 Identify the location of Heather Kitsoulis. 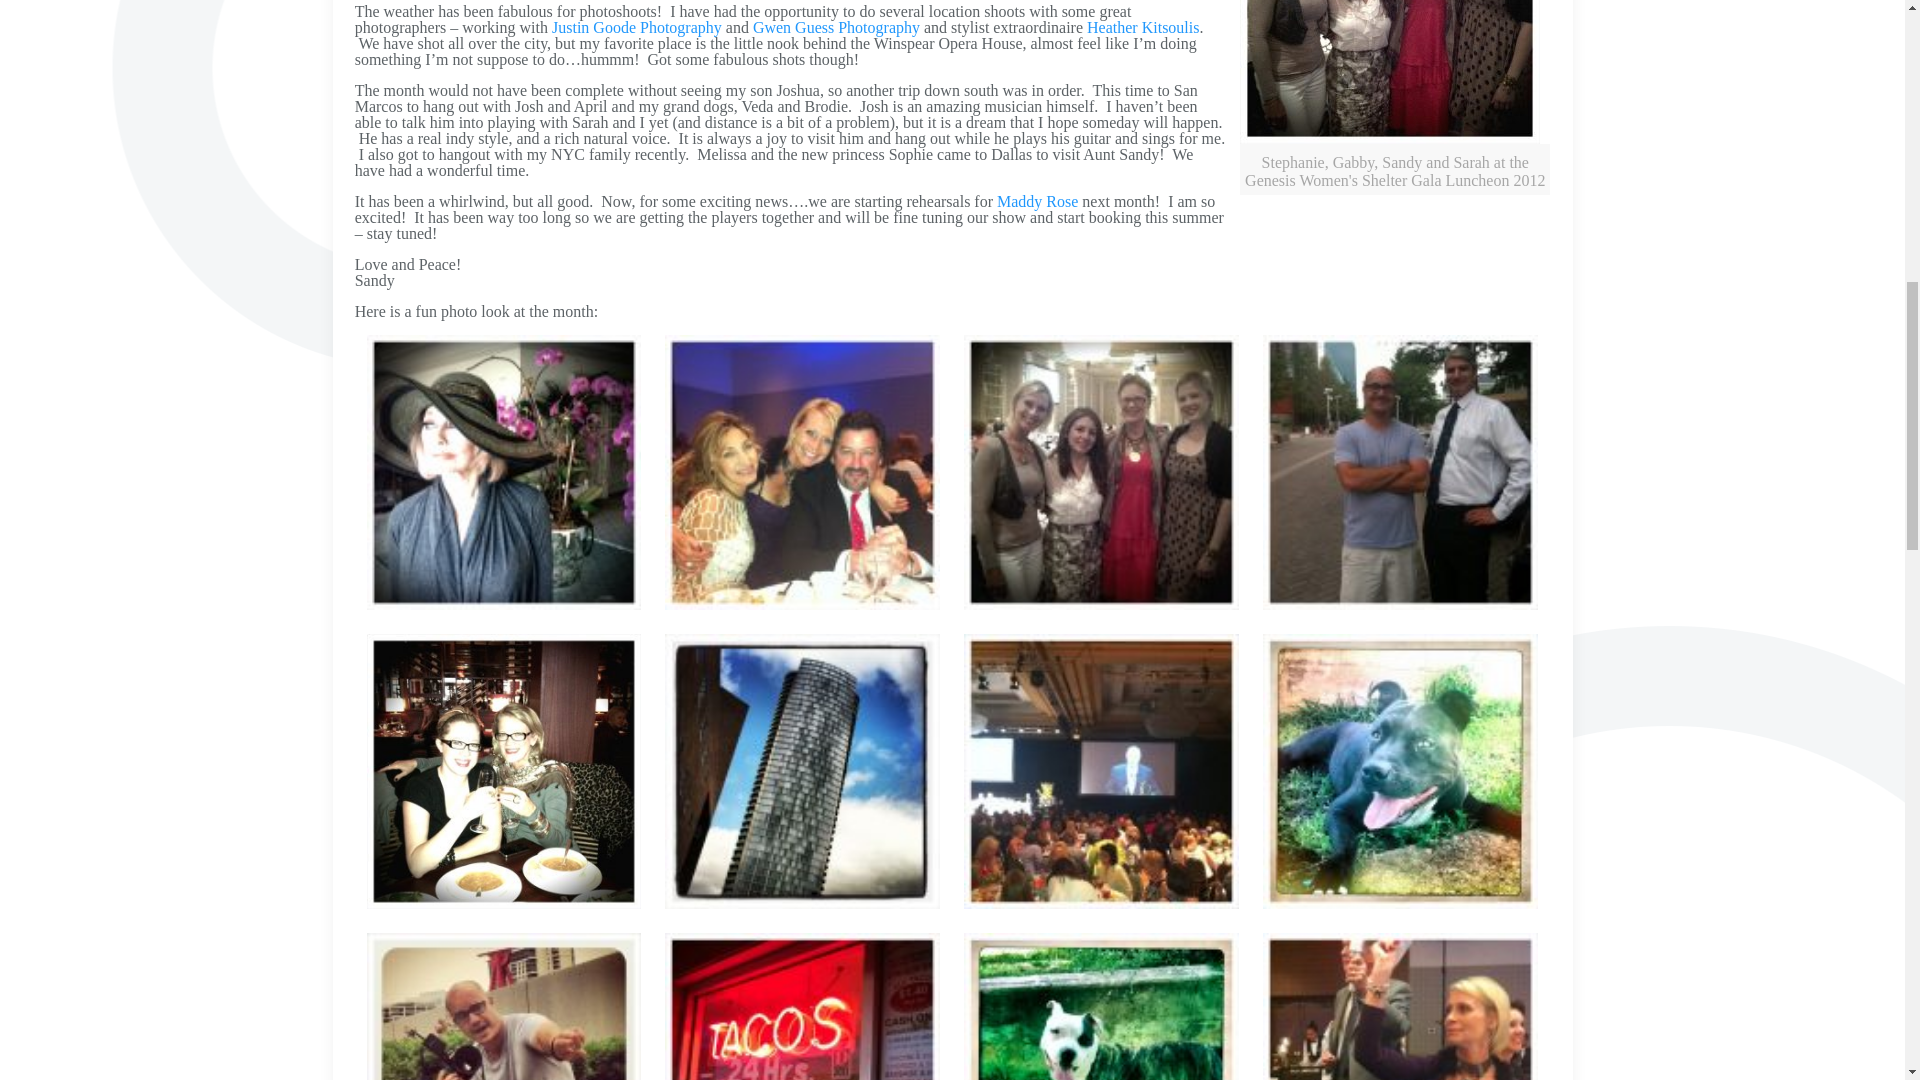
(1140, 27).